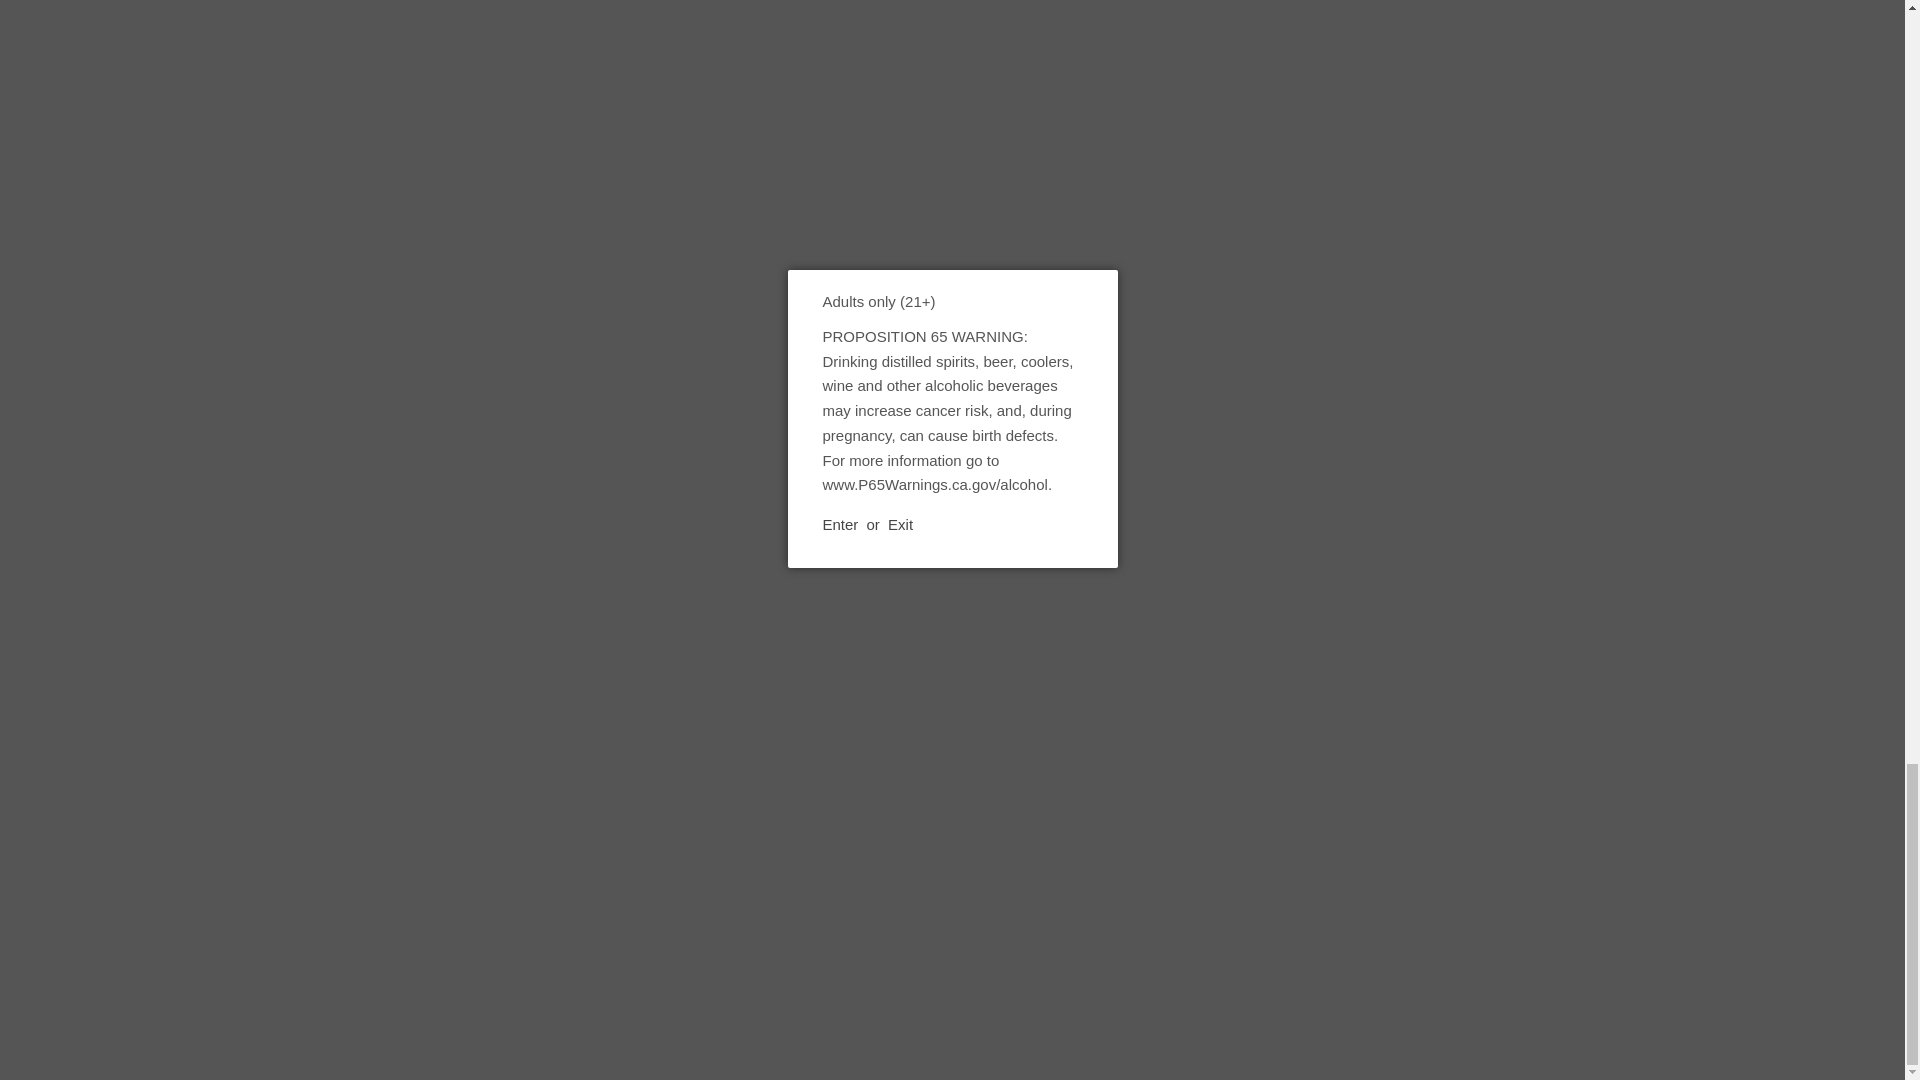 Image resolution: width=1920 pixels, height=1080 pixels. Describe the element at coordinates (1428, 981) in the screenshot. I see `Discover` at that location.